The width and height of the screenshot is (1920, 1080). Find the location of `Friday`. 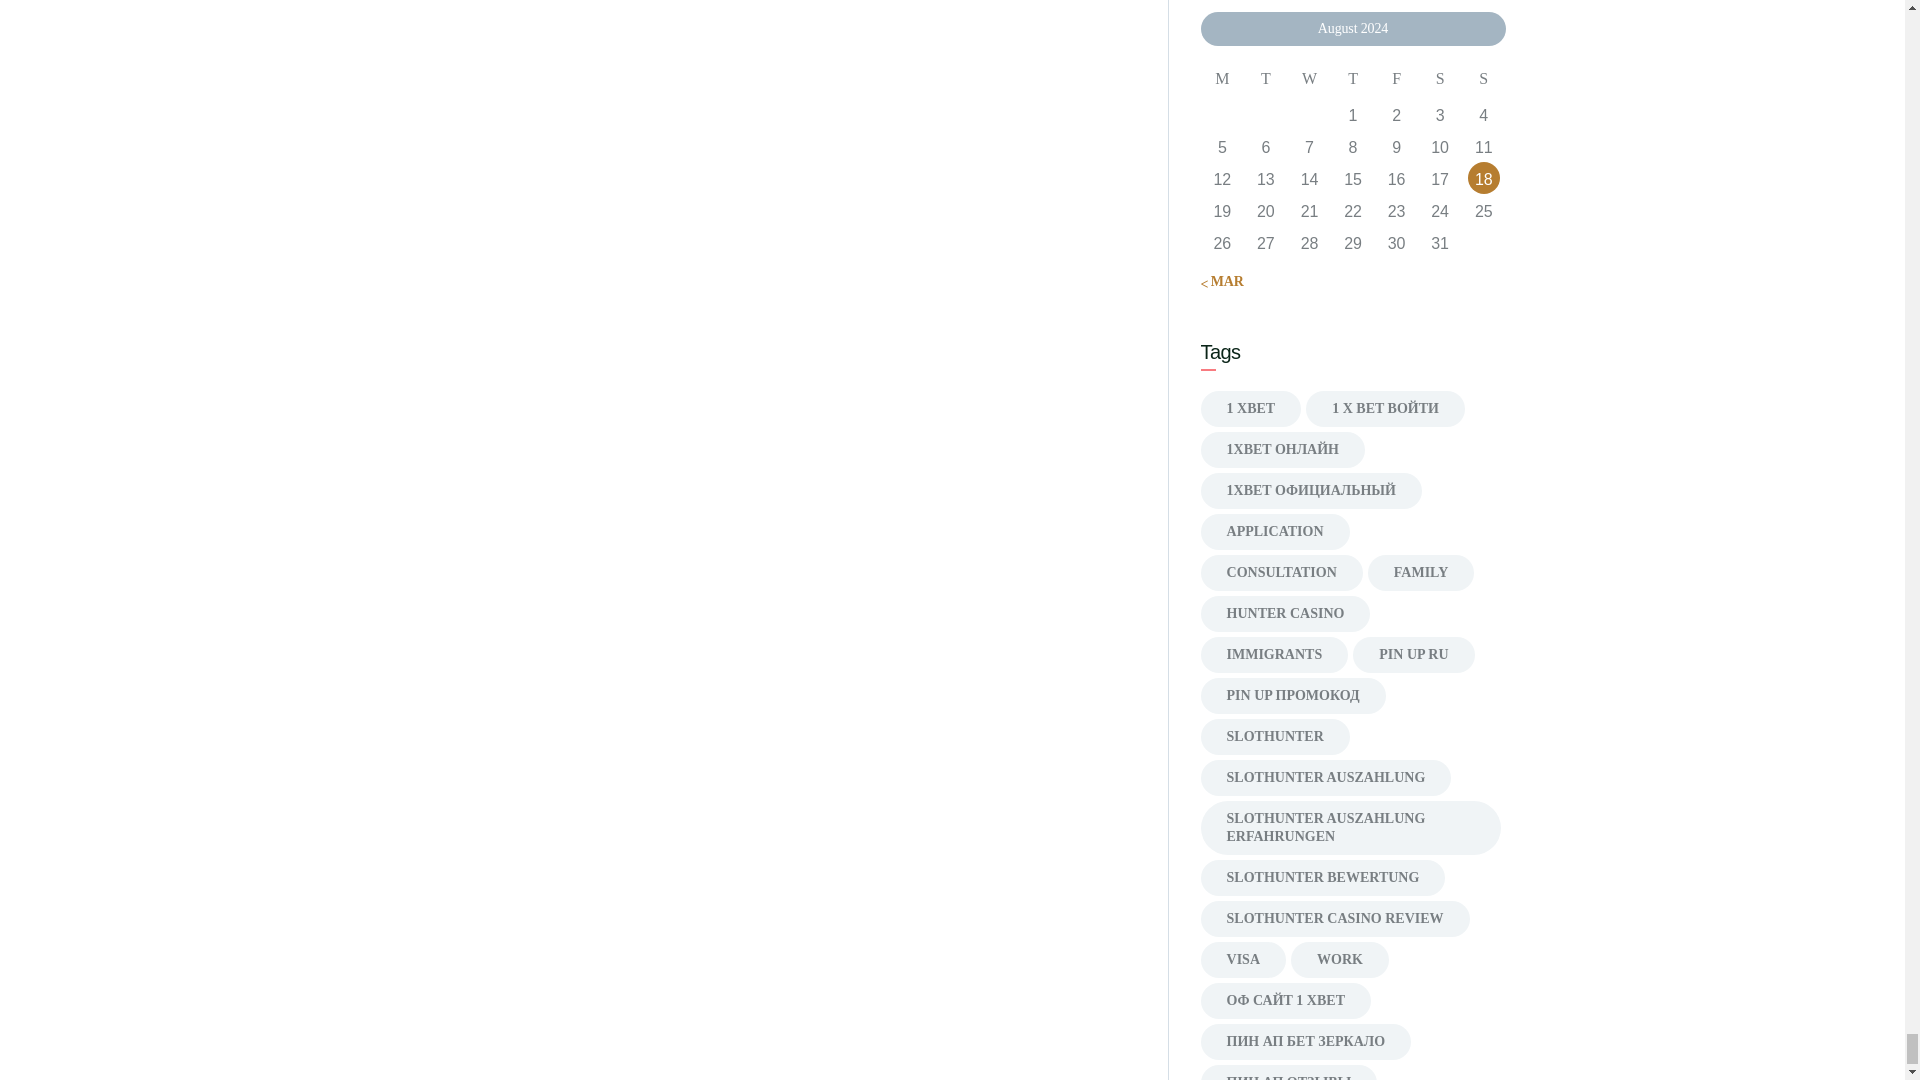

Friday is located at coordinates (1396, 80).